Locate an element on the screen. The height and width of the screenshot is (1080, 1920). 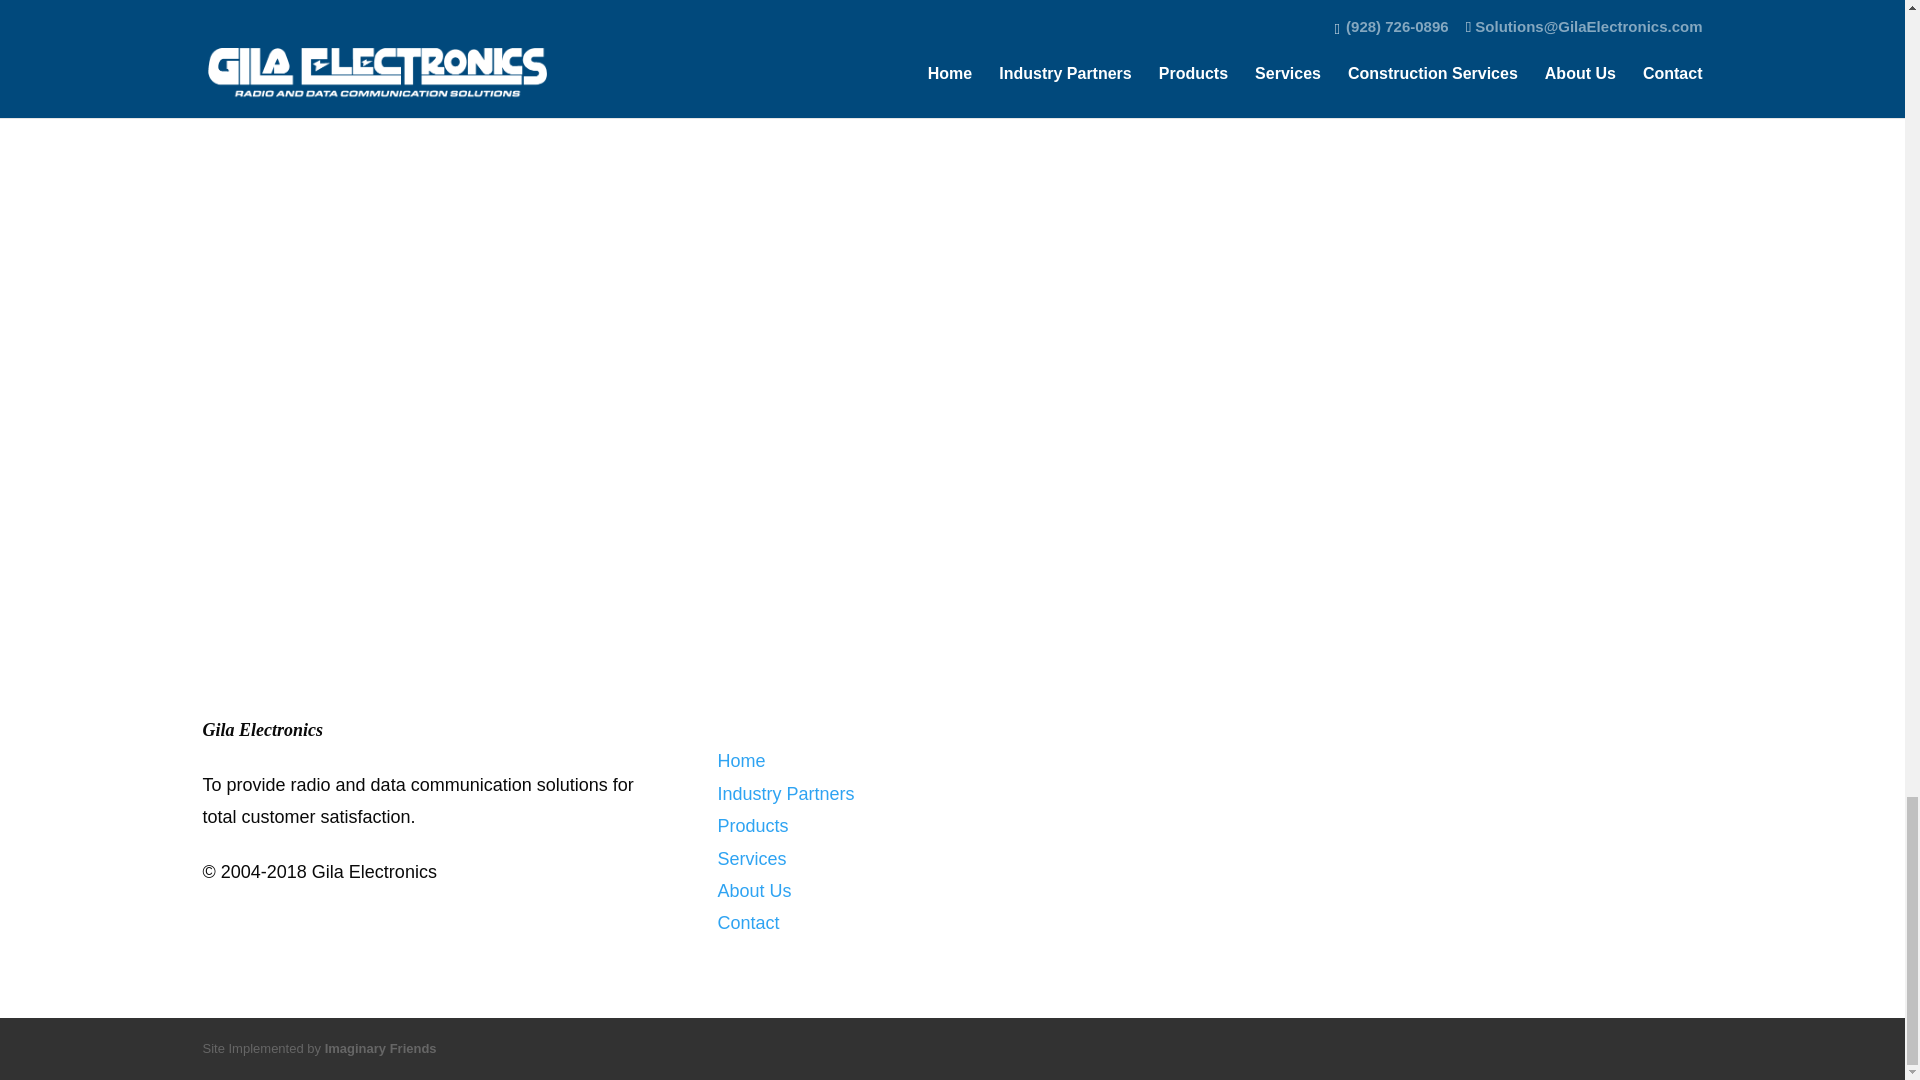
Contact is located at coordinates (748, 922).